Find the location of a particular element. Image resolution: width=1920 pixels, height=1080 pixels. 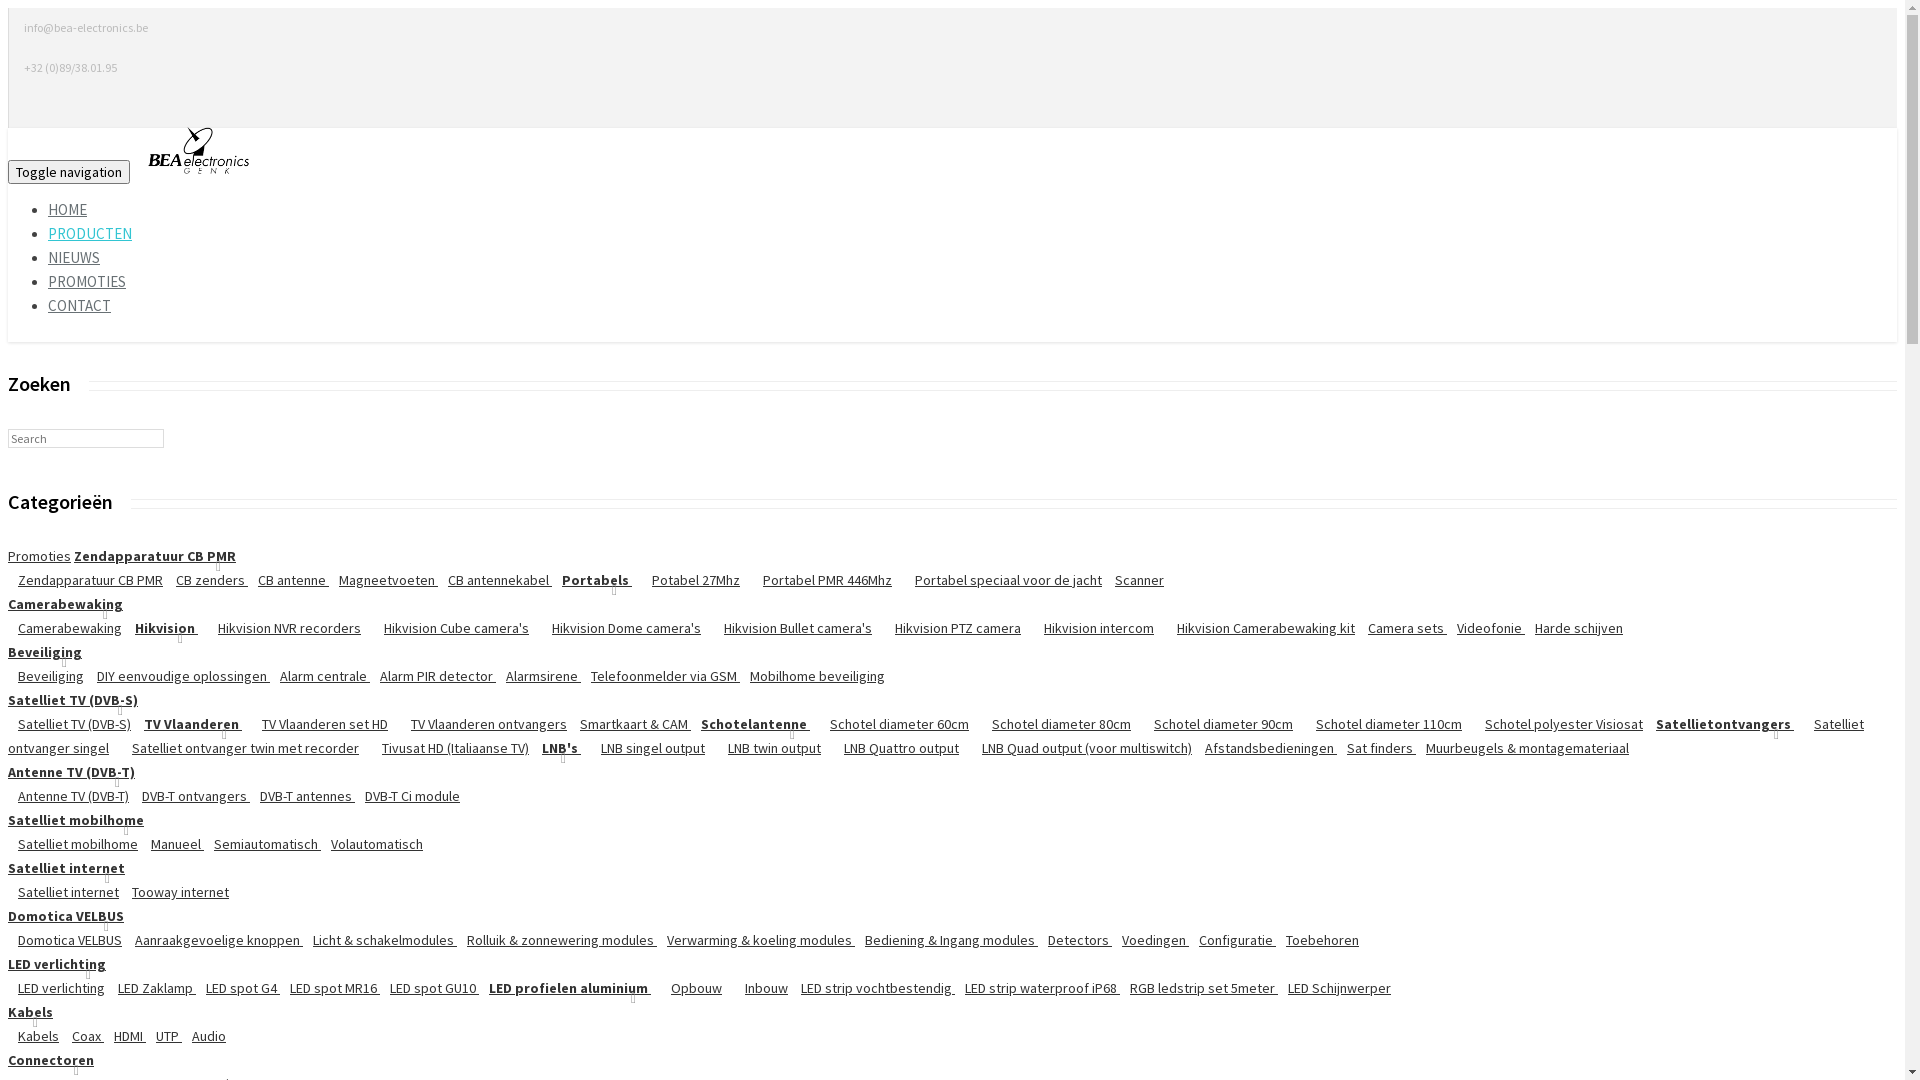

Manueel is located at coordinates (172, 844).